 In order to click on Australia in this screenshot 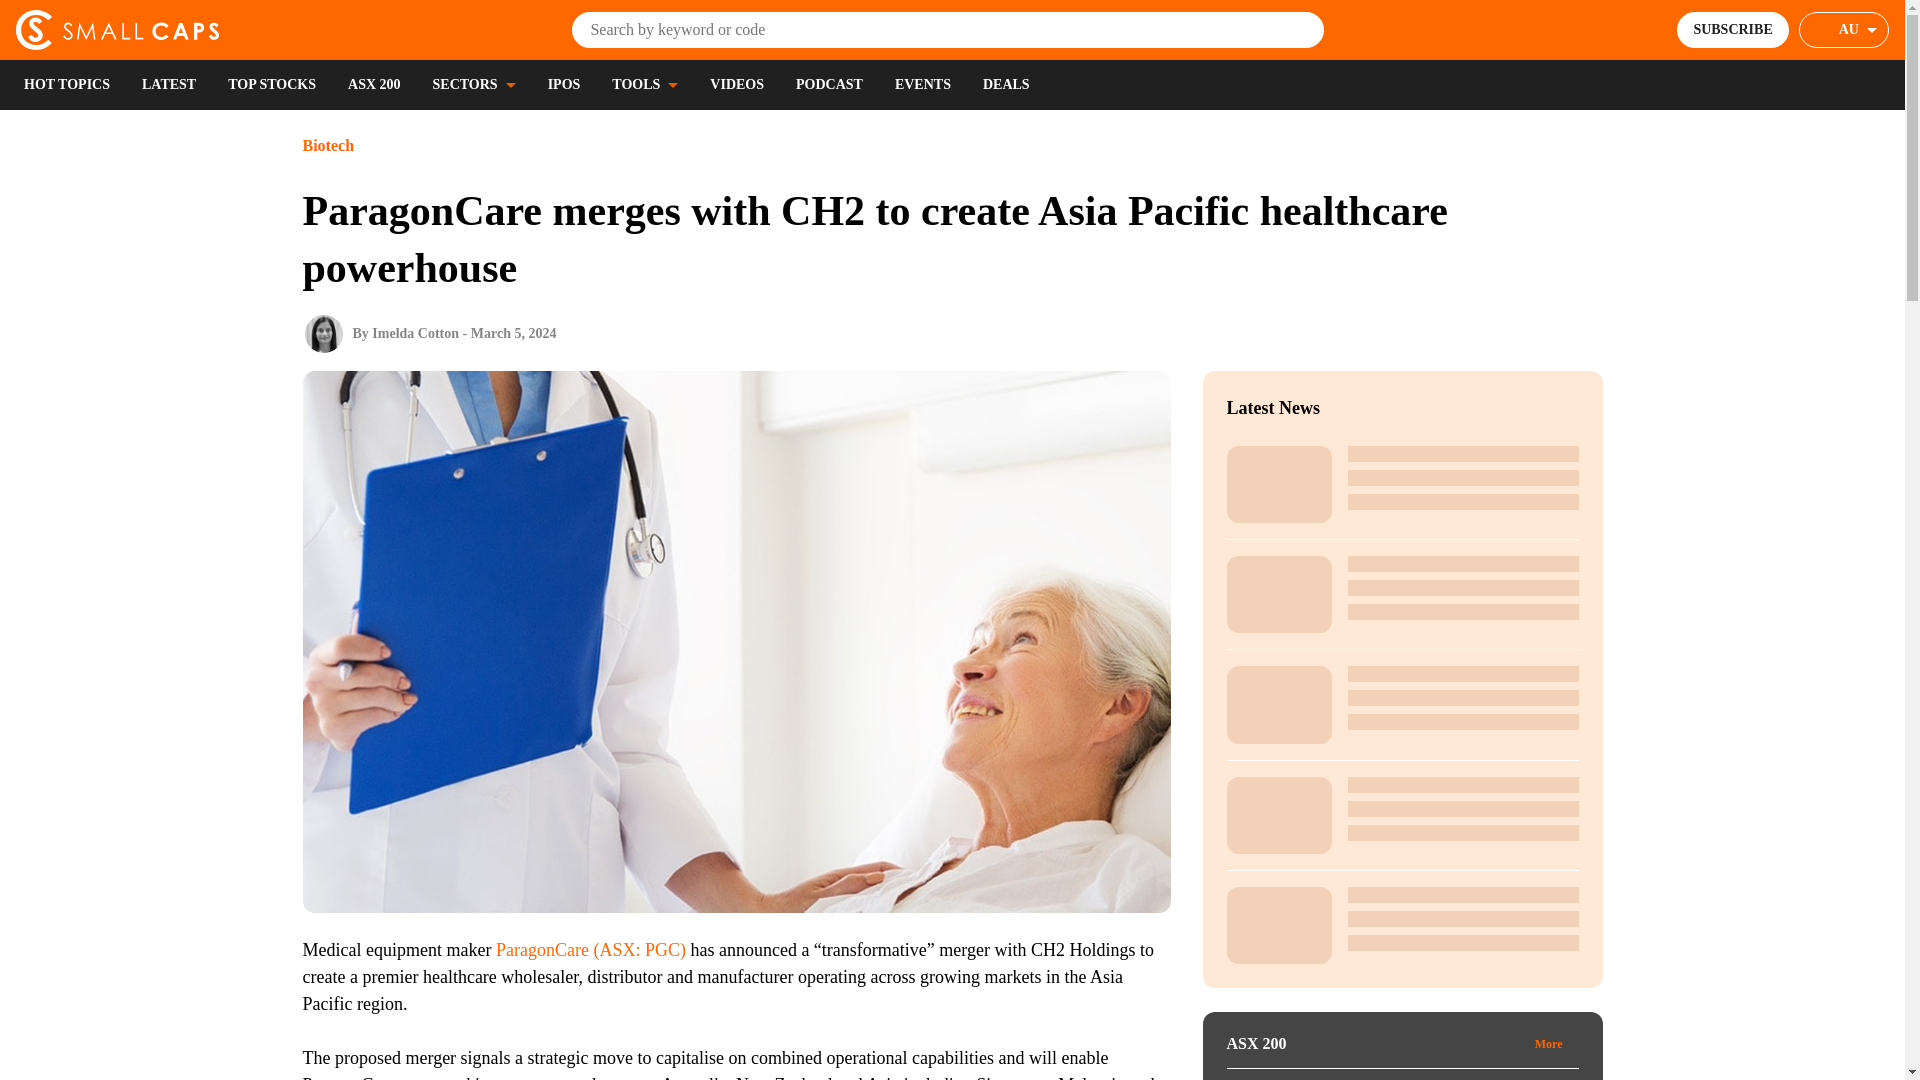, I will do `click(1858, 30)`.